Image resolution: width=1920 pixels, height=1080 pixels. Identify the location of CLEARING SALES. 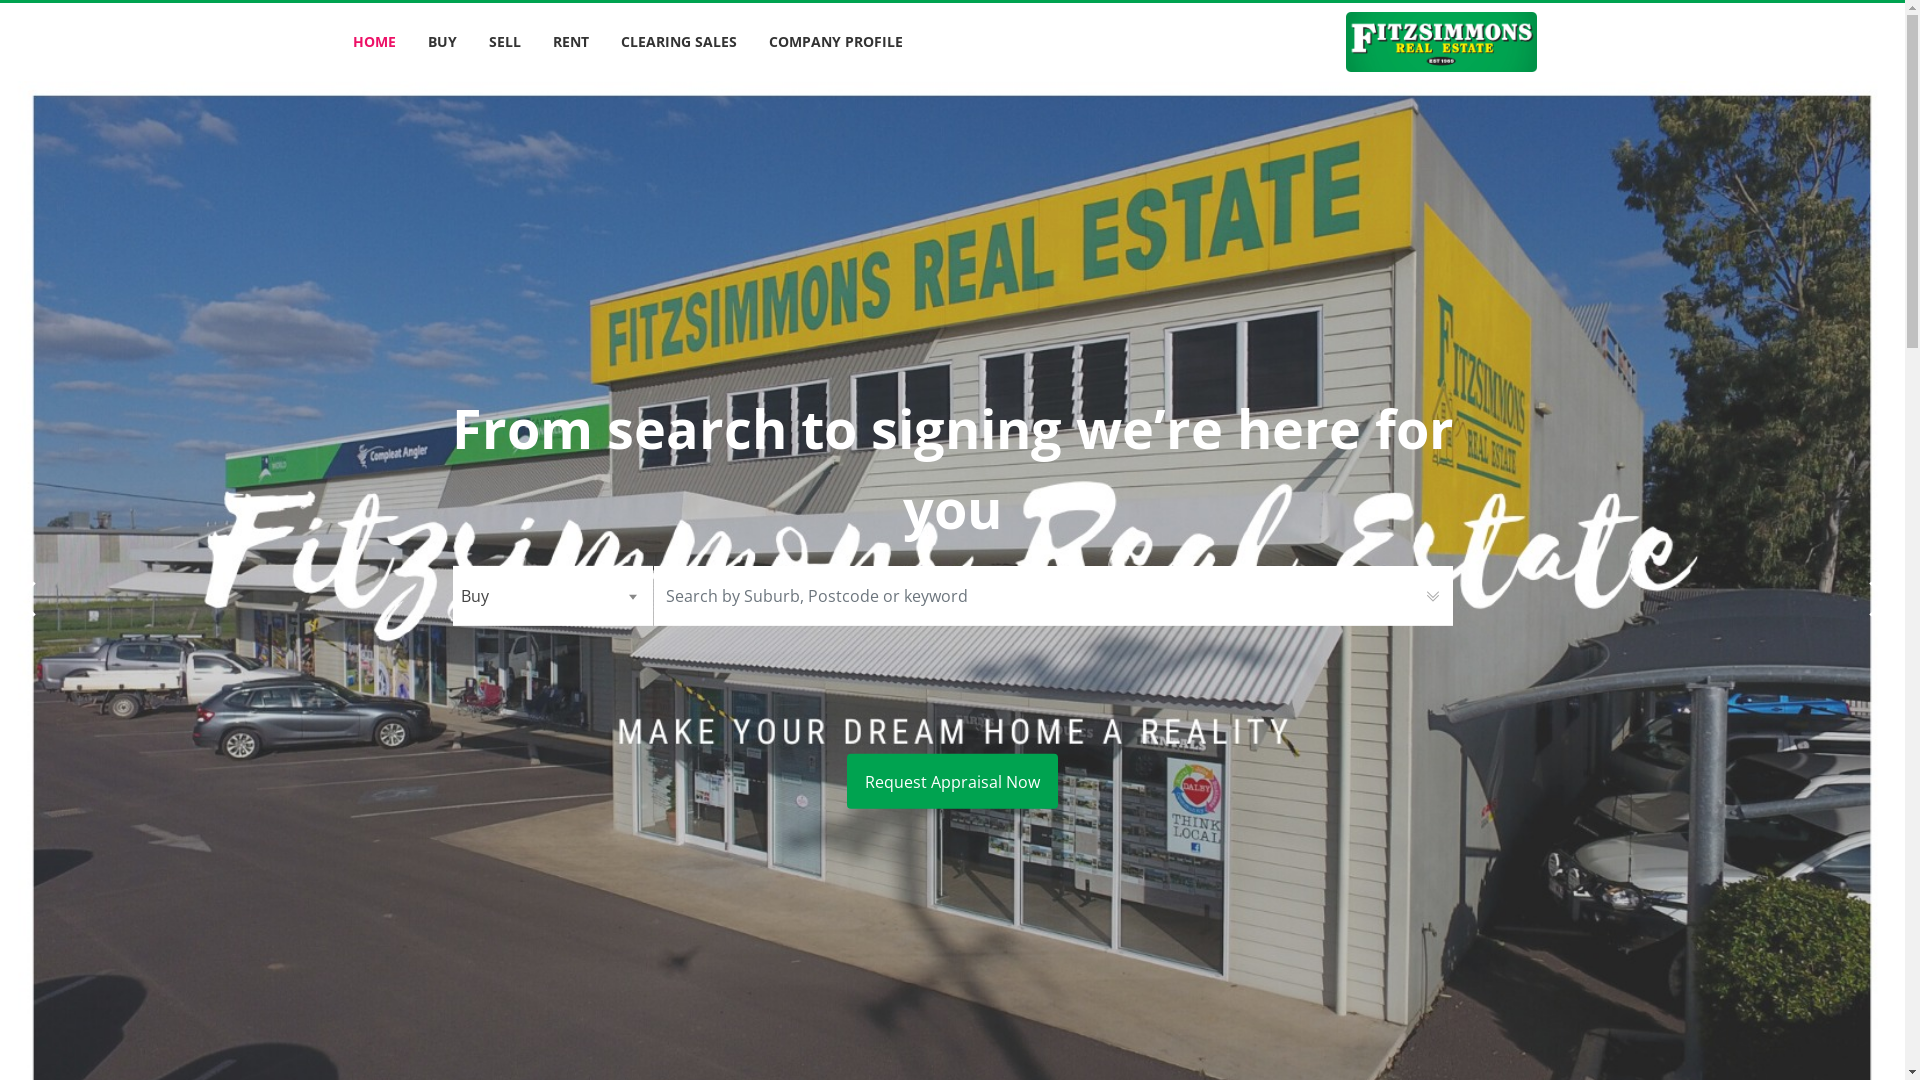
(678, 42).